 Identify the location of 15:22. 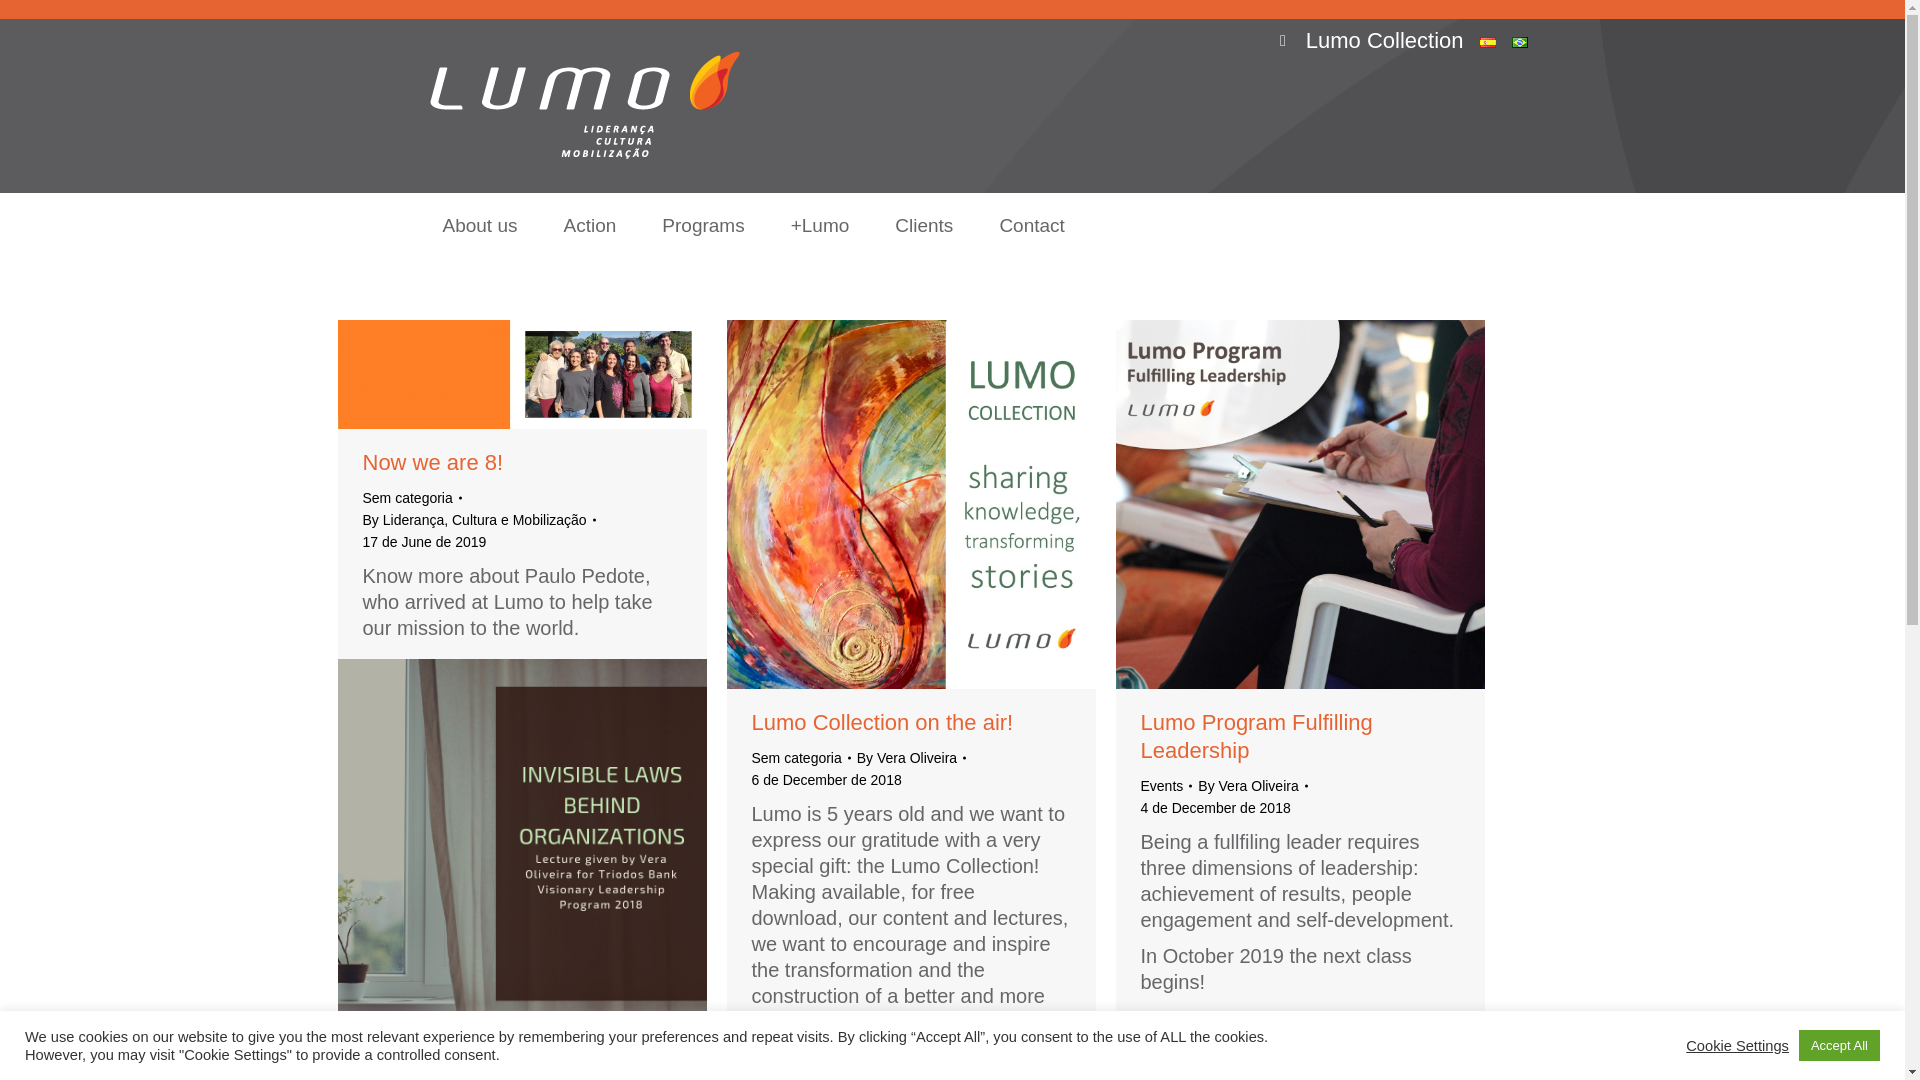
(1215, 808).